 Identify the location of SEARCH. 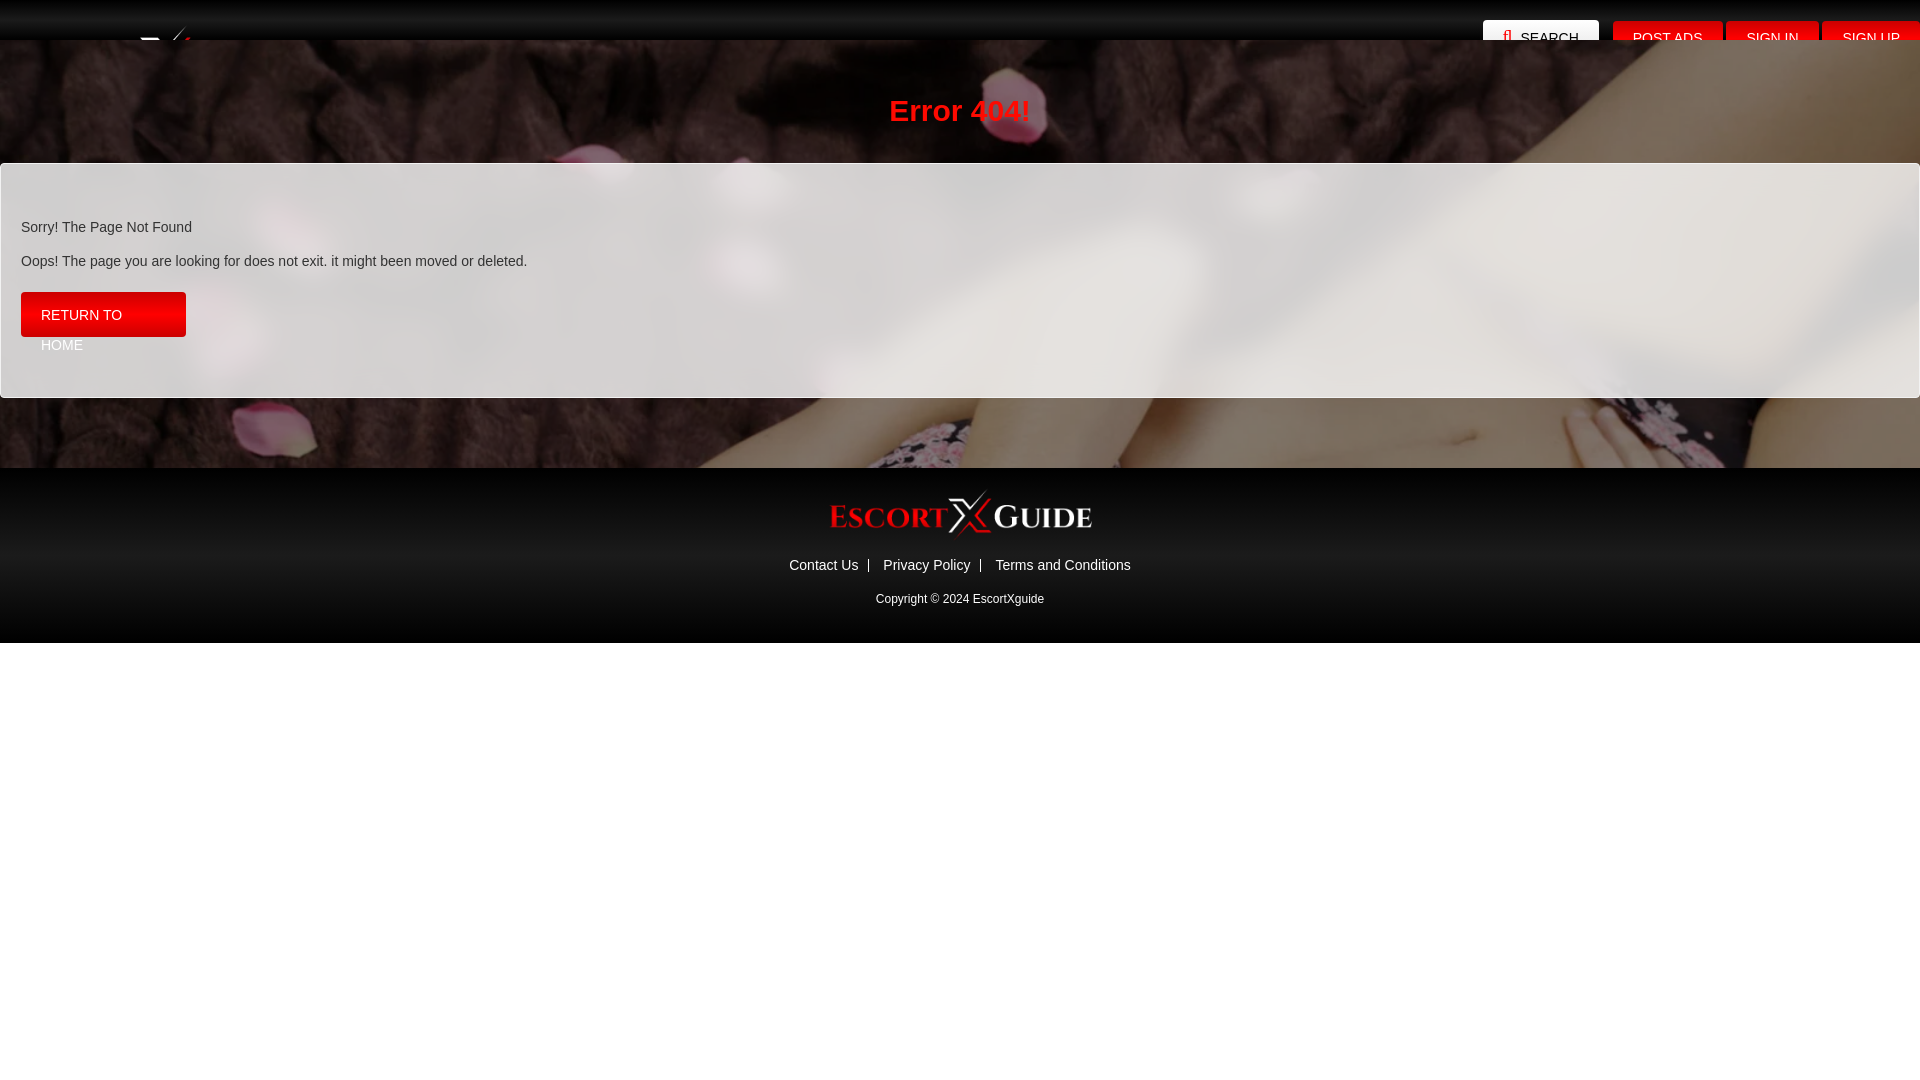
(1540, 38).